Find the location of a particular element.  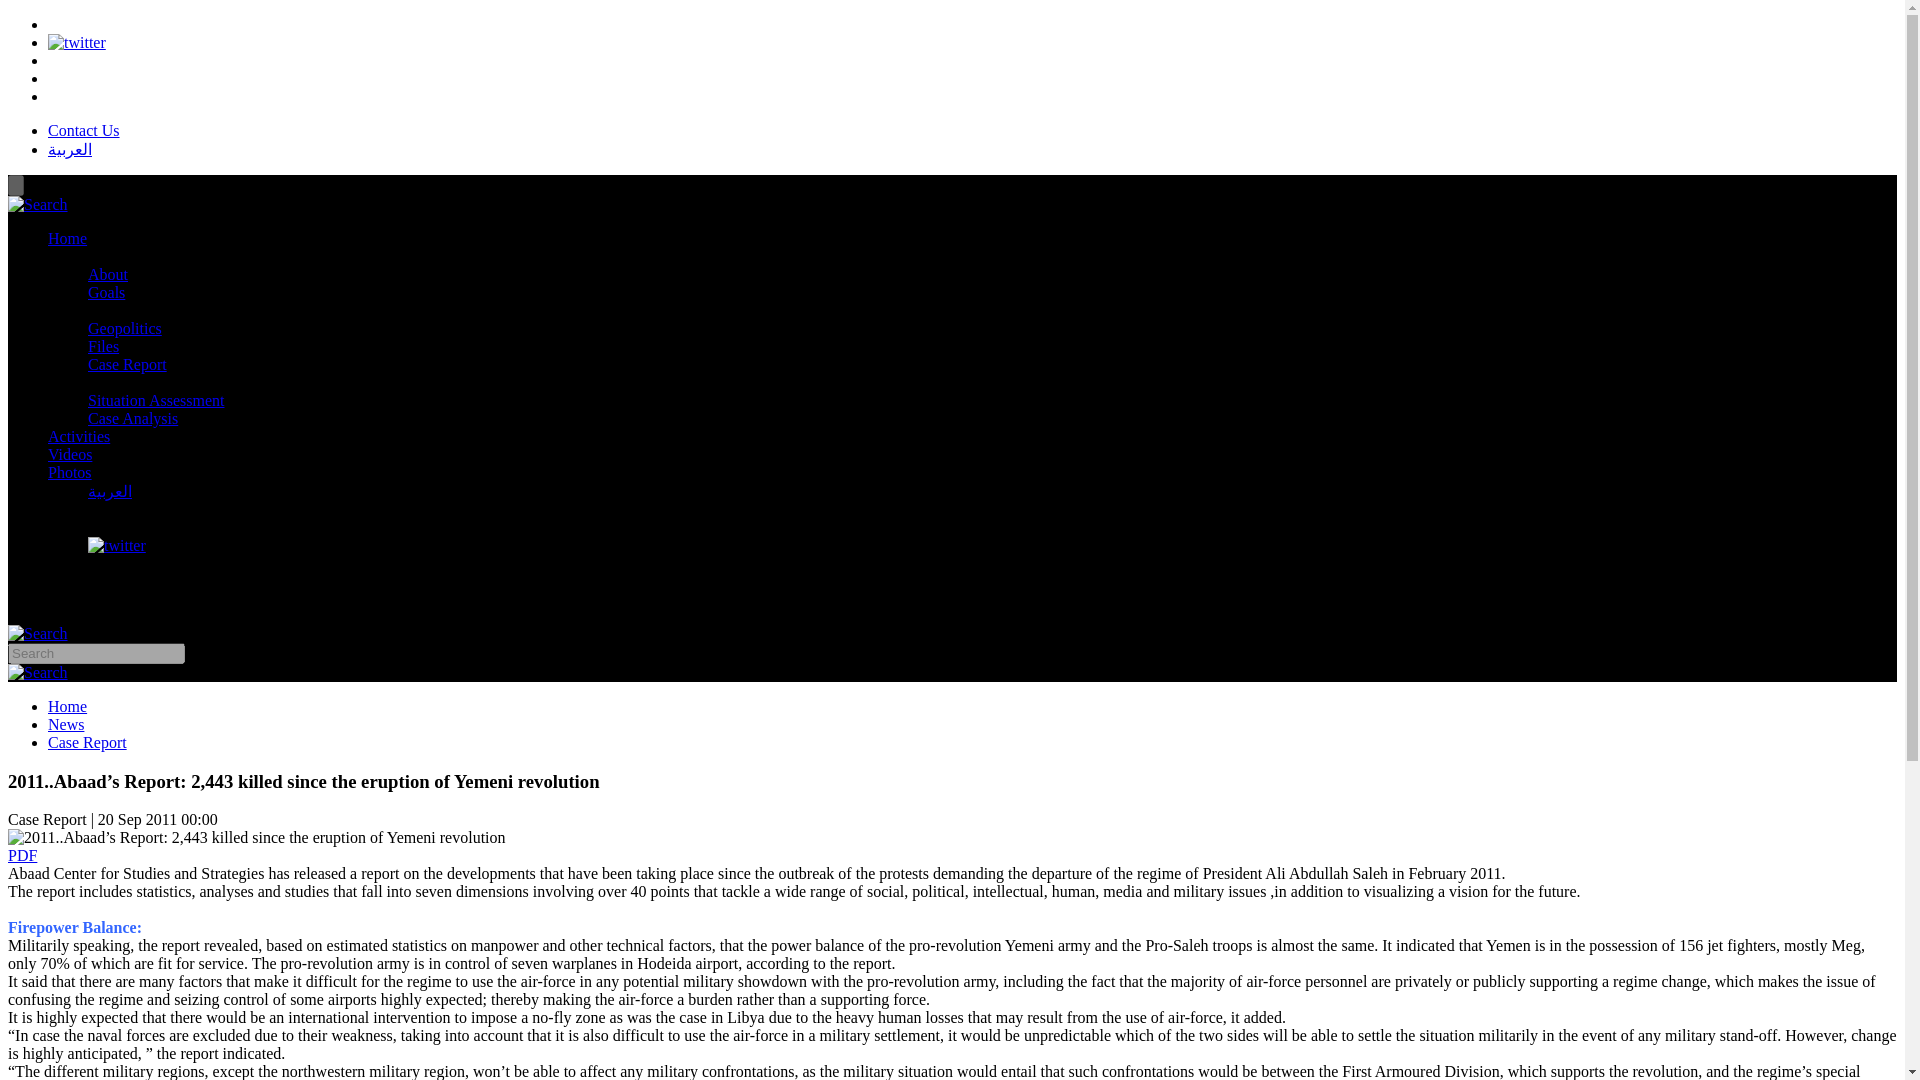

Home is located at coordinates (67, 238).